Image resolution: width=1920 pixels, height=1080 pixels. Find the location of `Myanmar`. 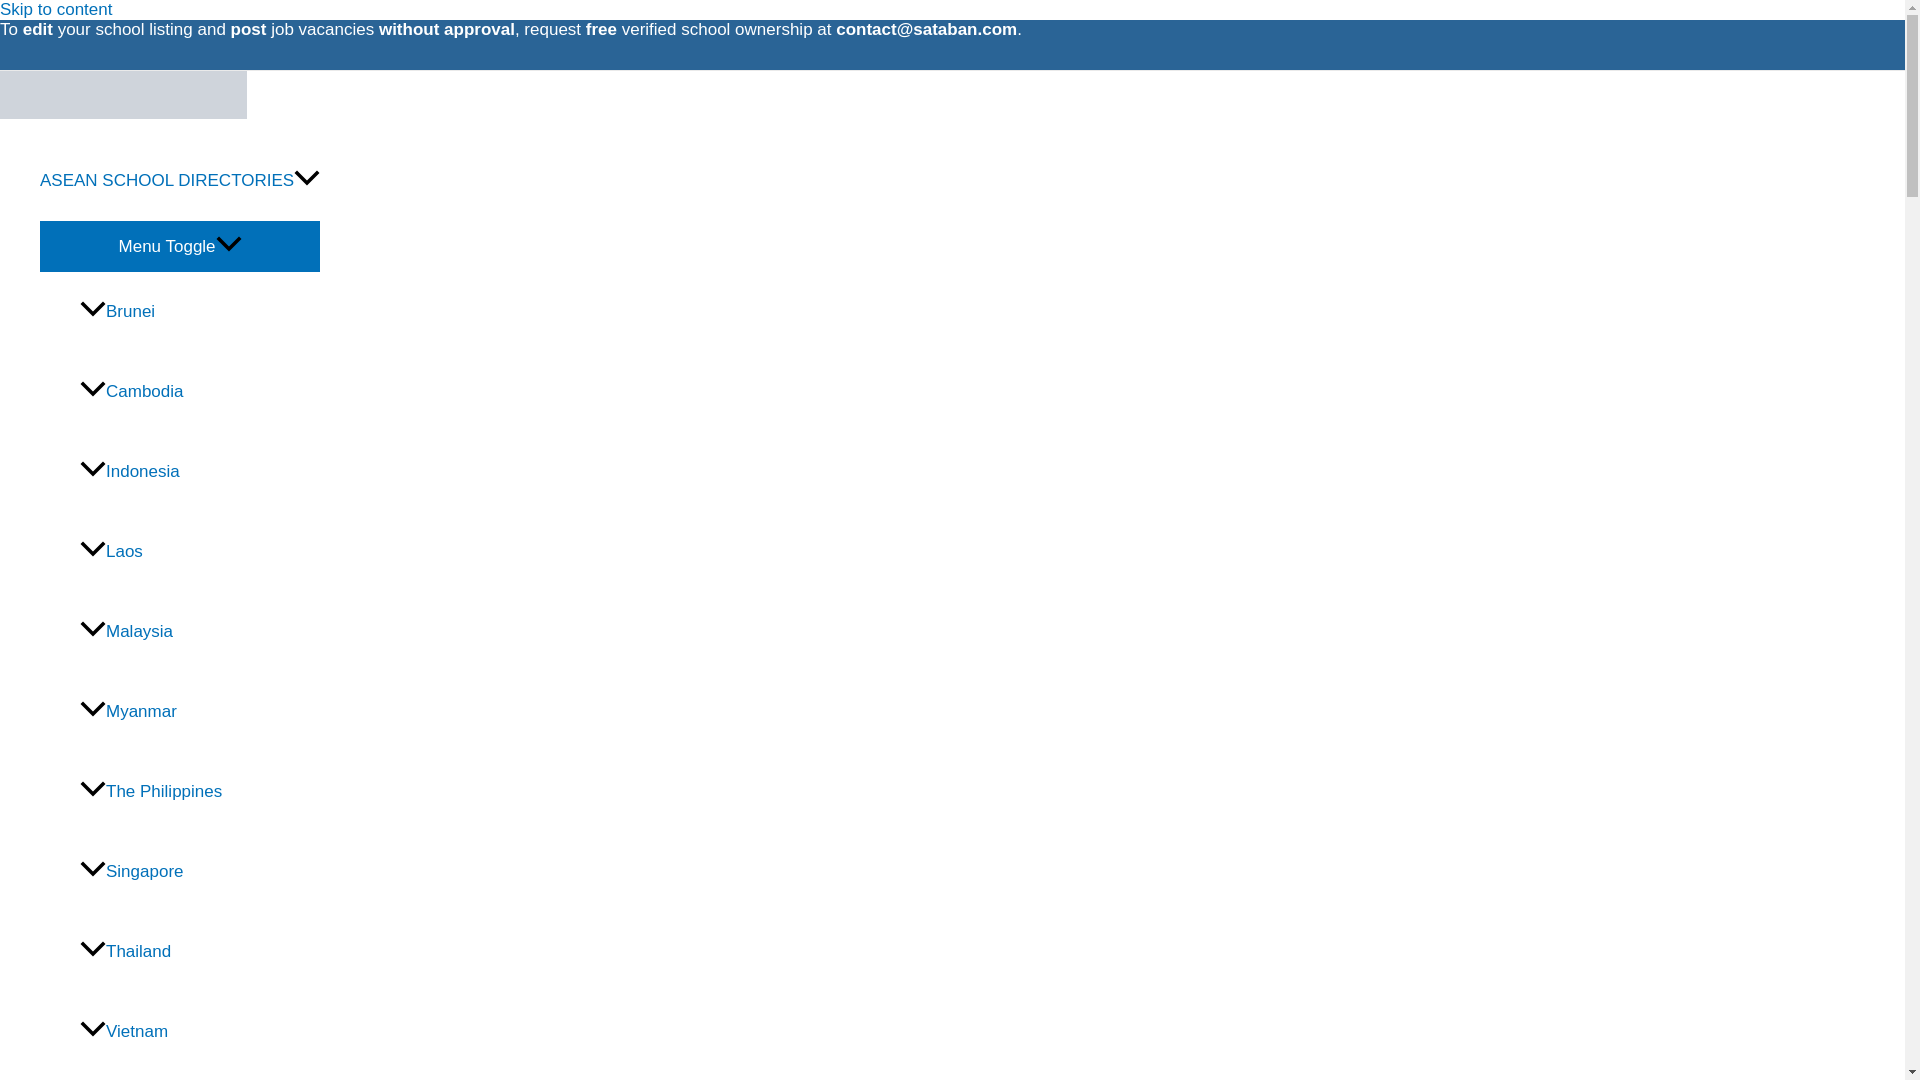

Myanmar is located at coordinates (200, 711).